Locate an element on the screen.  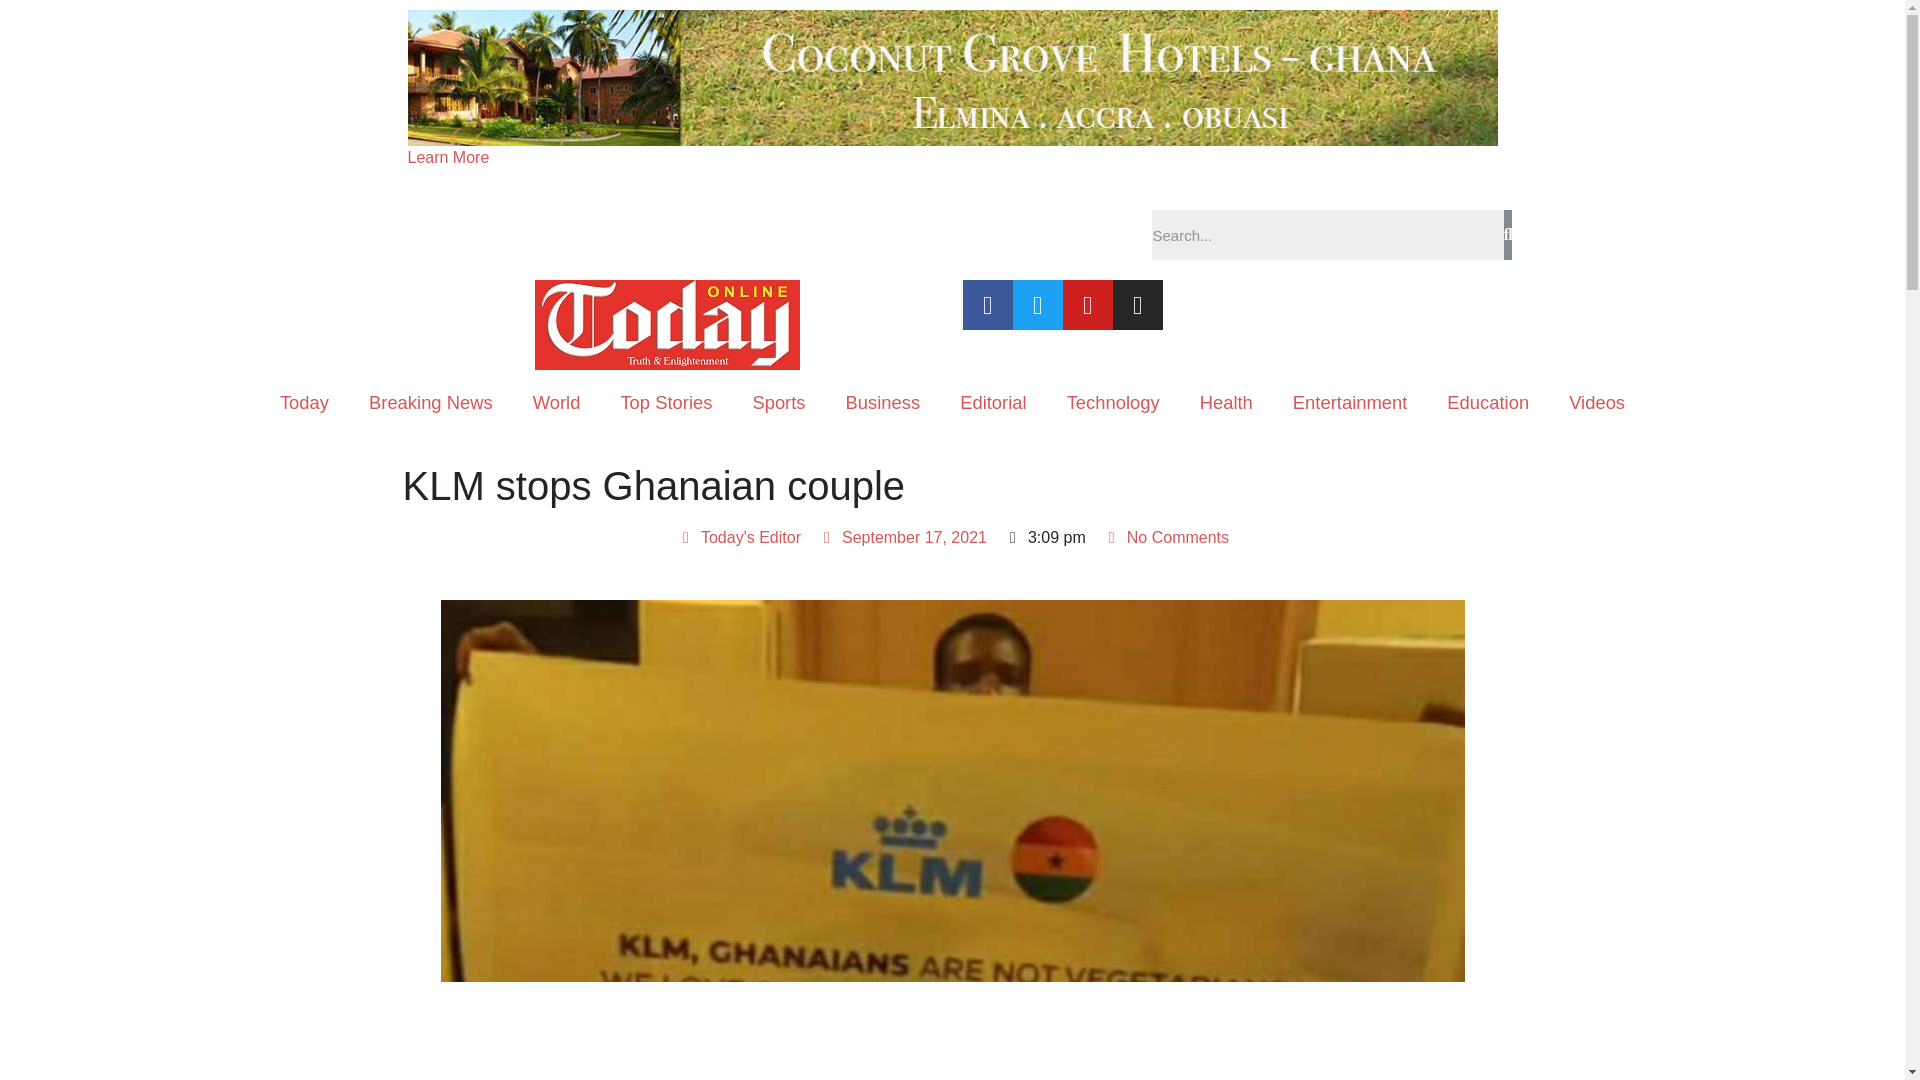
Sports is located at coordinates (778, 402).